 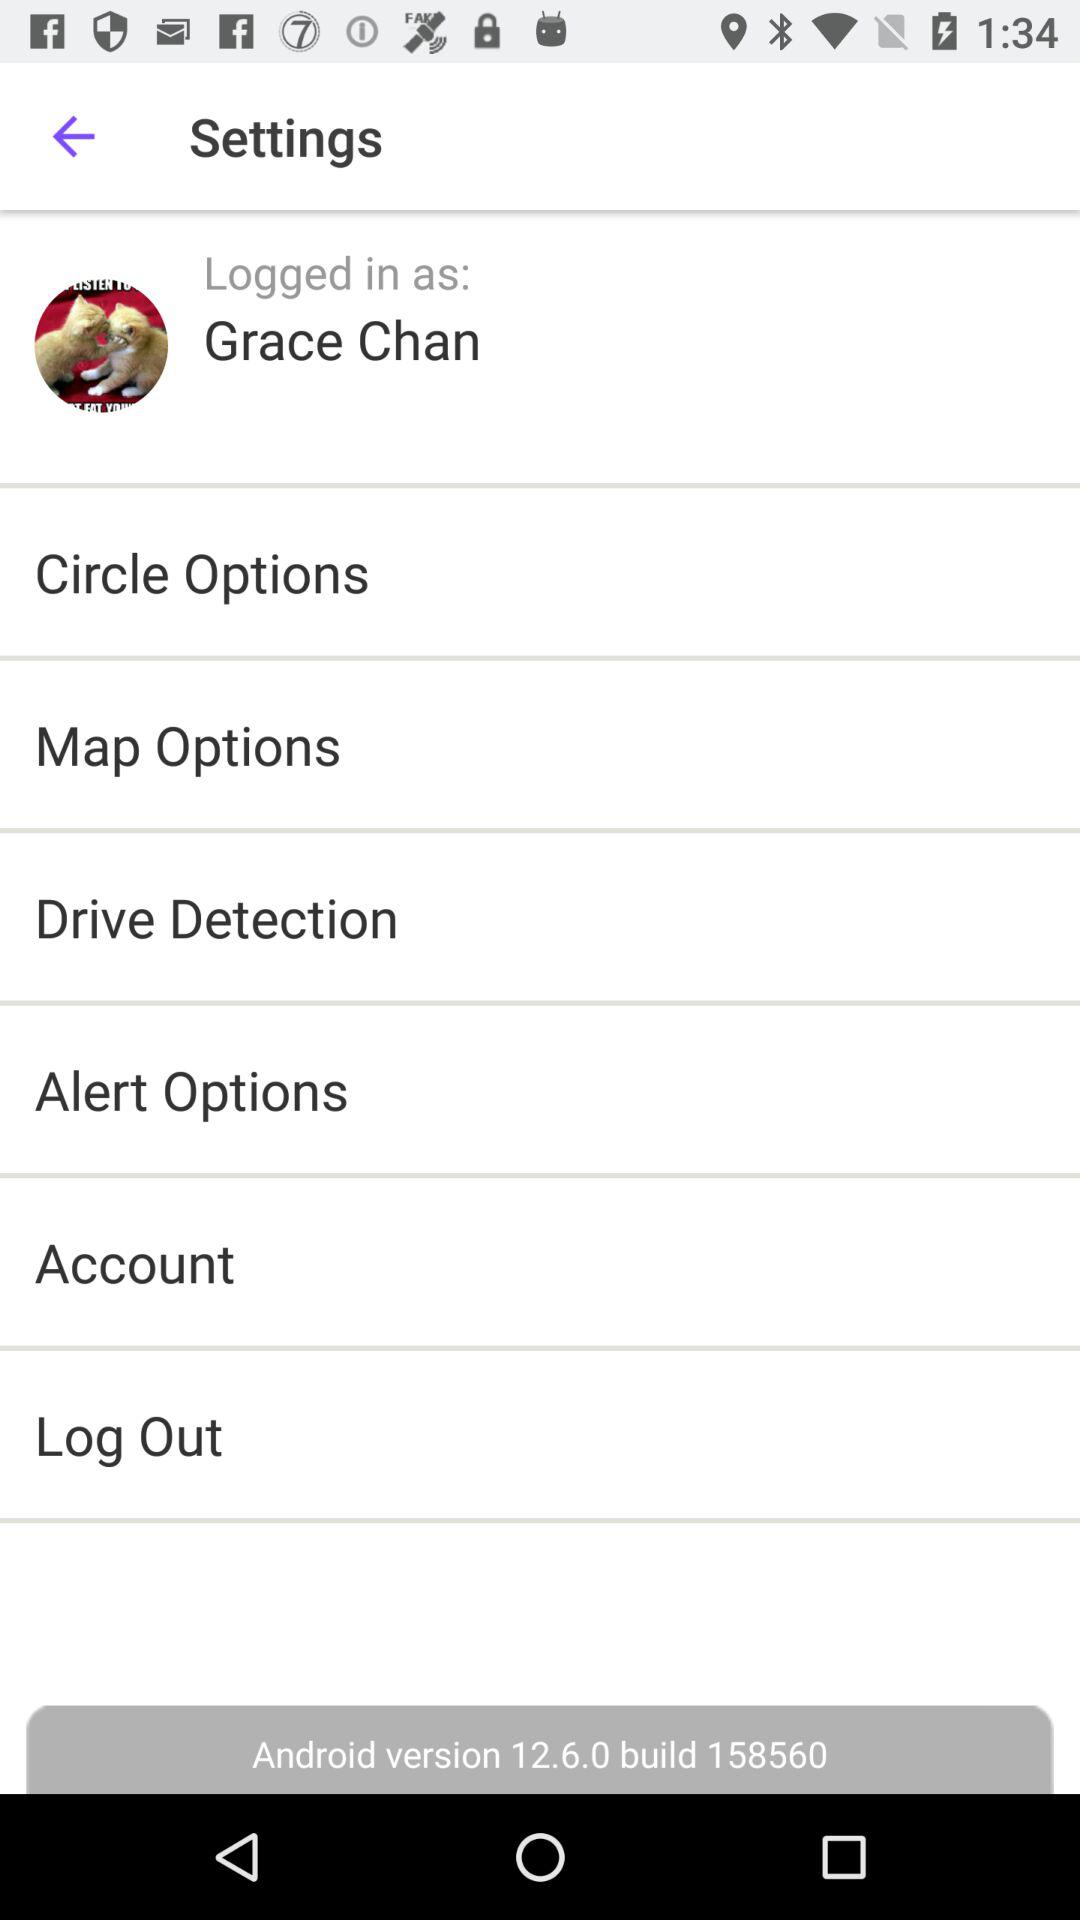 I want to click on choose icon above circle options icon, so click(x=101, y=346).